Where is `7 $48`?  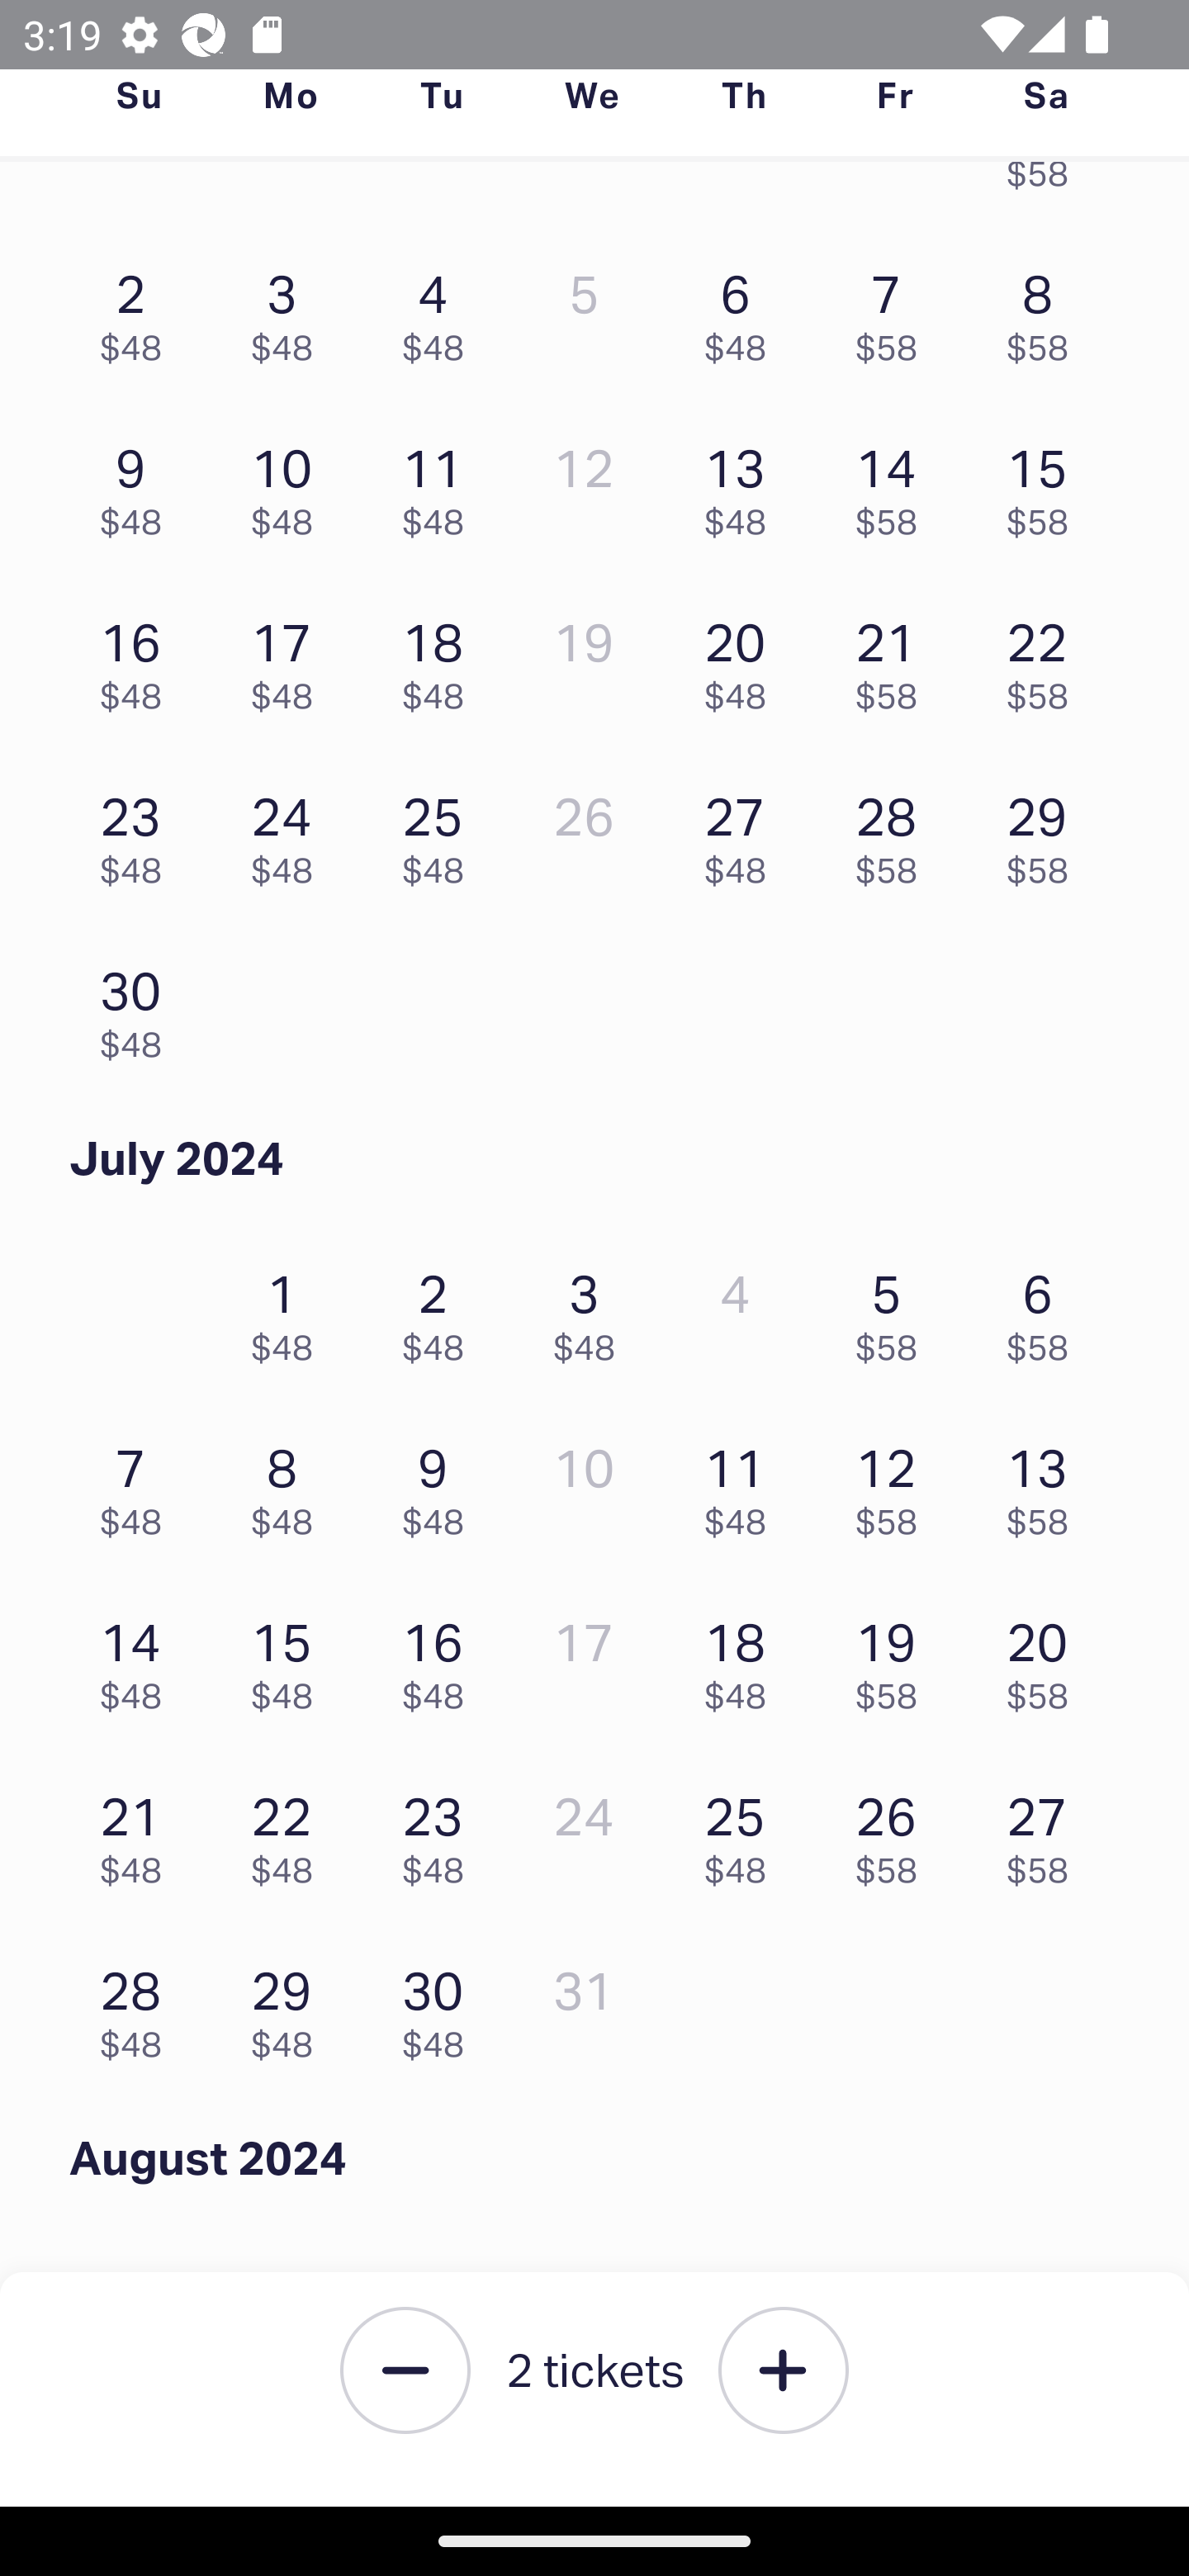
7 $48 is located at coordinates (139, 1485).